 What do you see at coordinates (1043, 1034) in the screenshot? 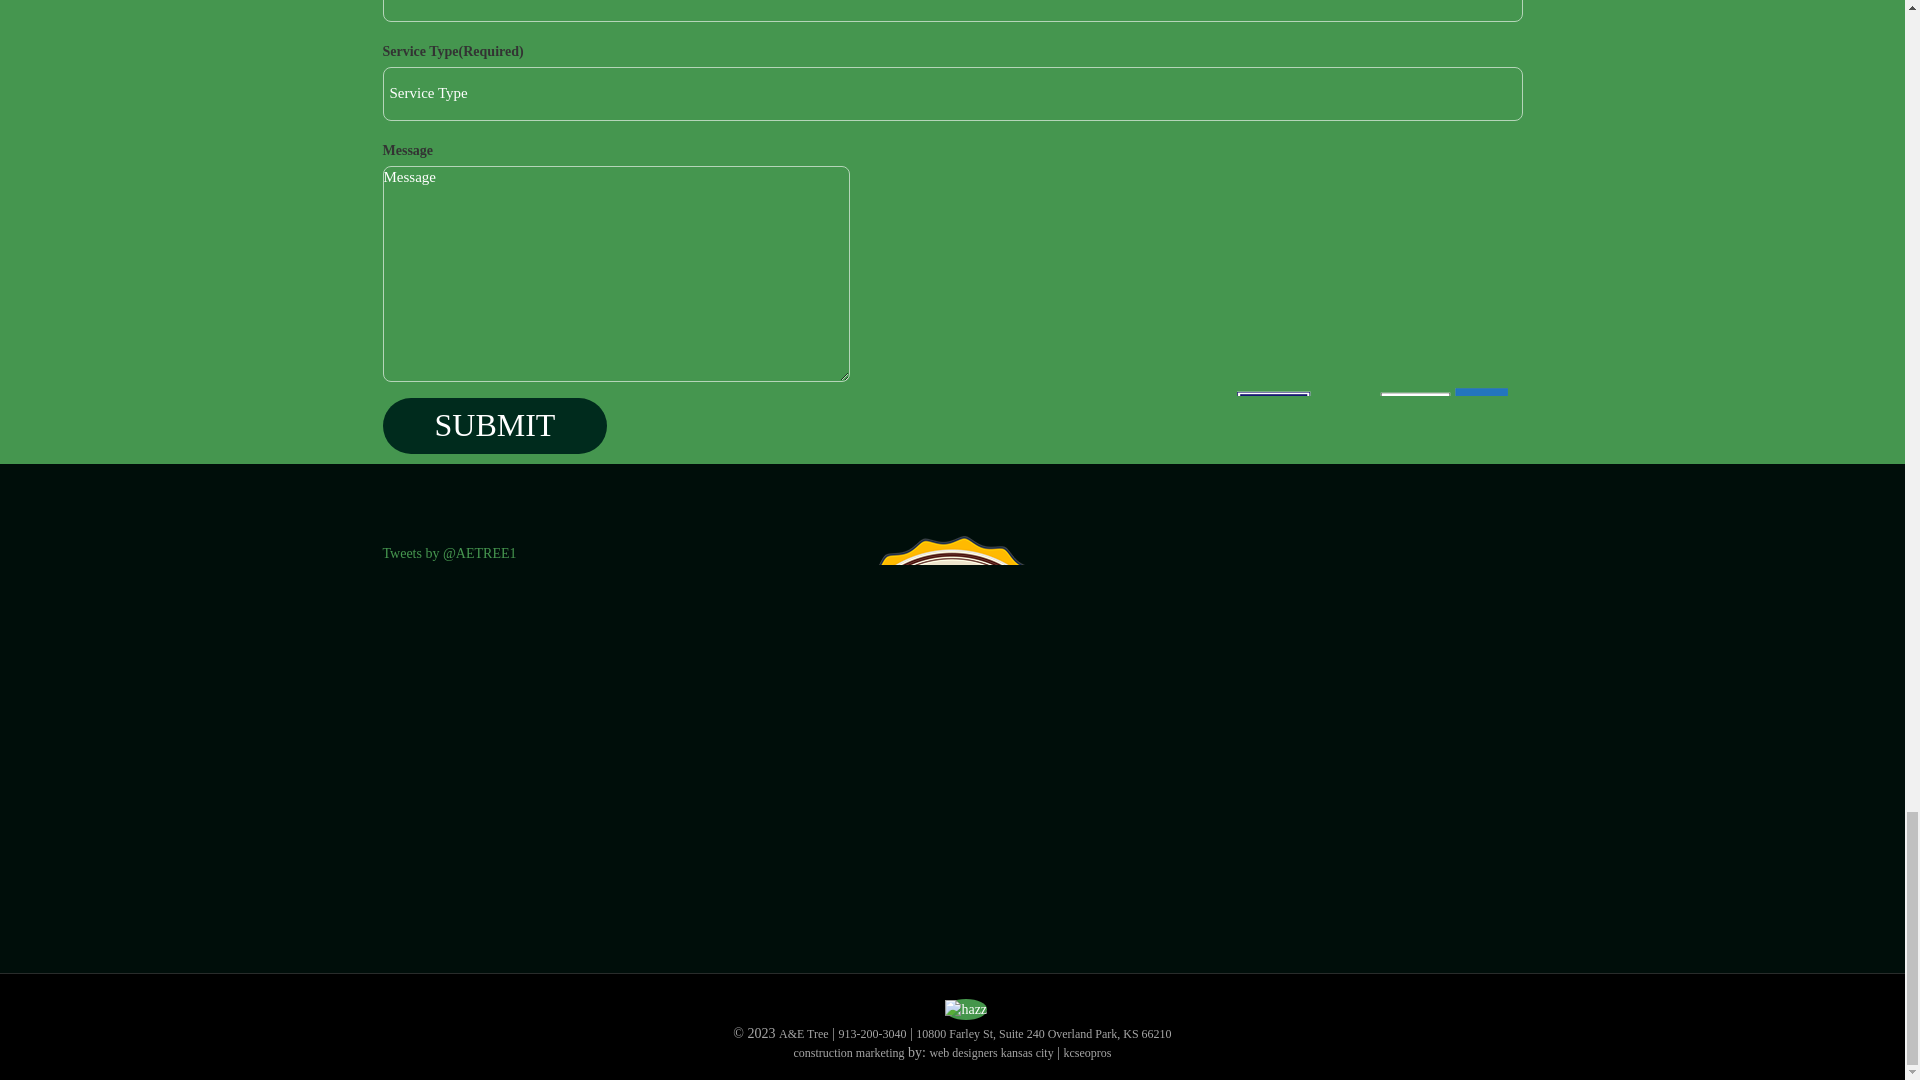
I see `10800 Farley St, Suite 240 Overland Park, KS 66210` at bounding box center [1043, 1034].